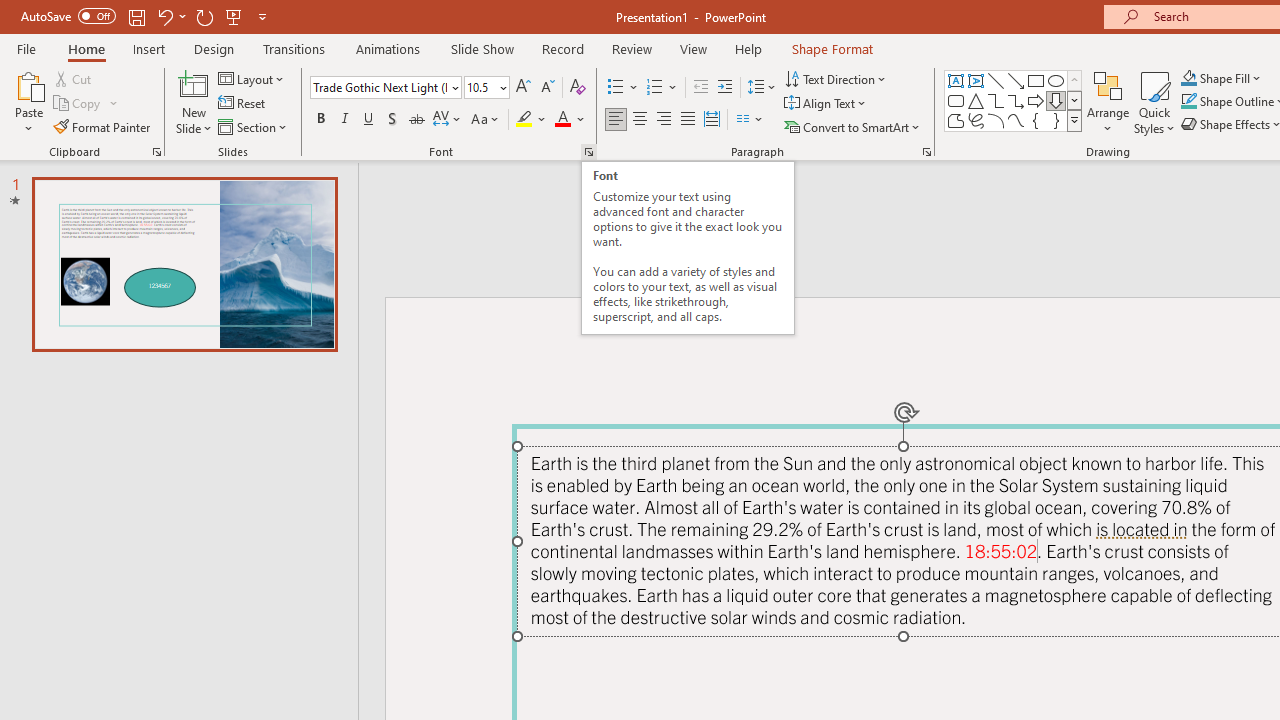 The image size is (1280, 720). What do you see at coordinates (725, 88) in the screenshot?
I see `Increase Indent` at bounding box center [725, 88].